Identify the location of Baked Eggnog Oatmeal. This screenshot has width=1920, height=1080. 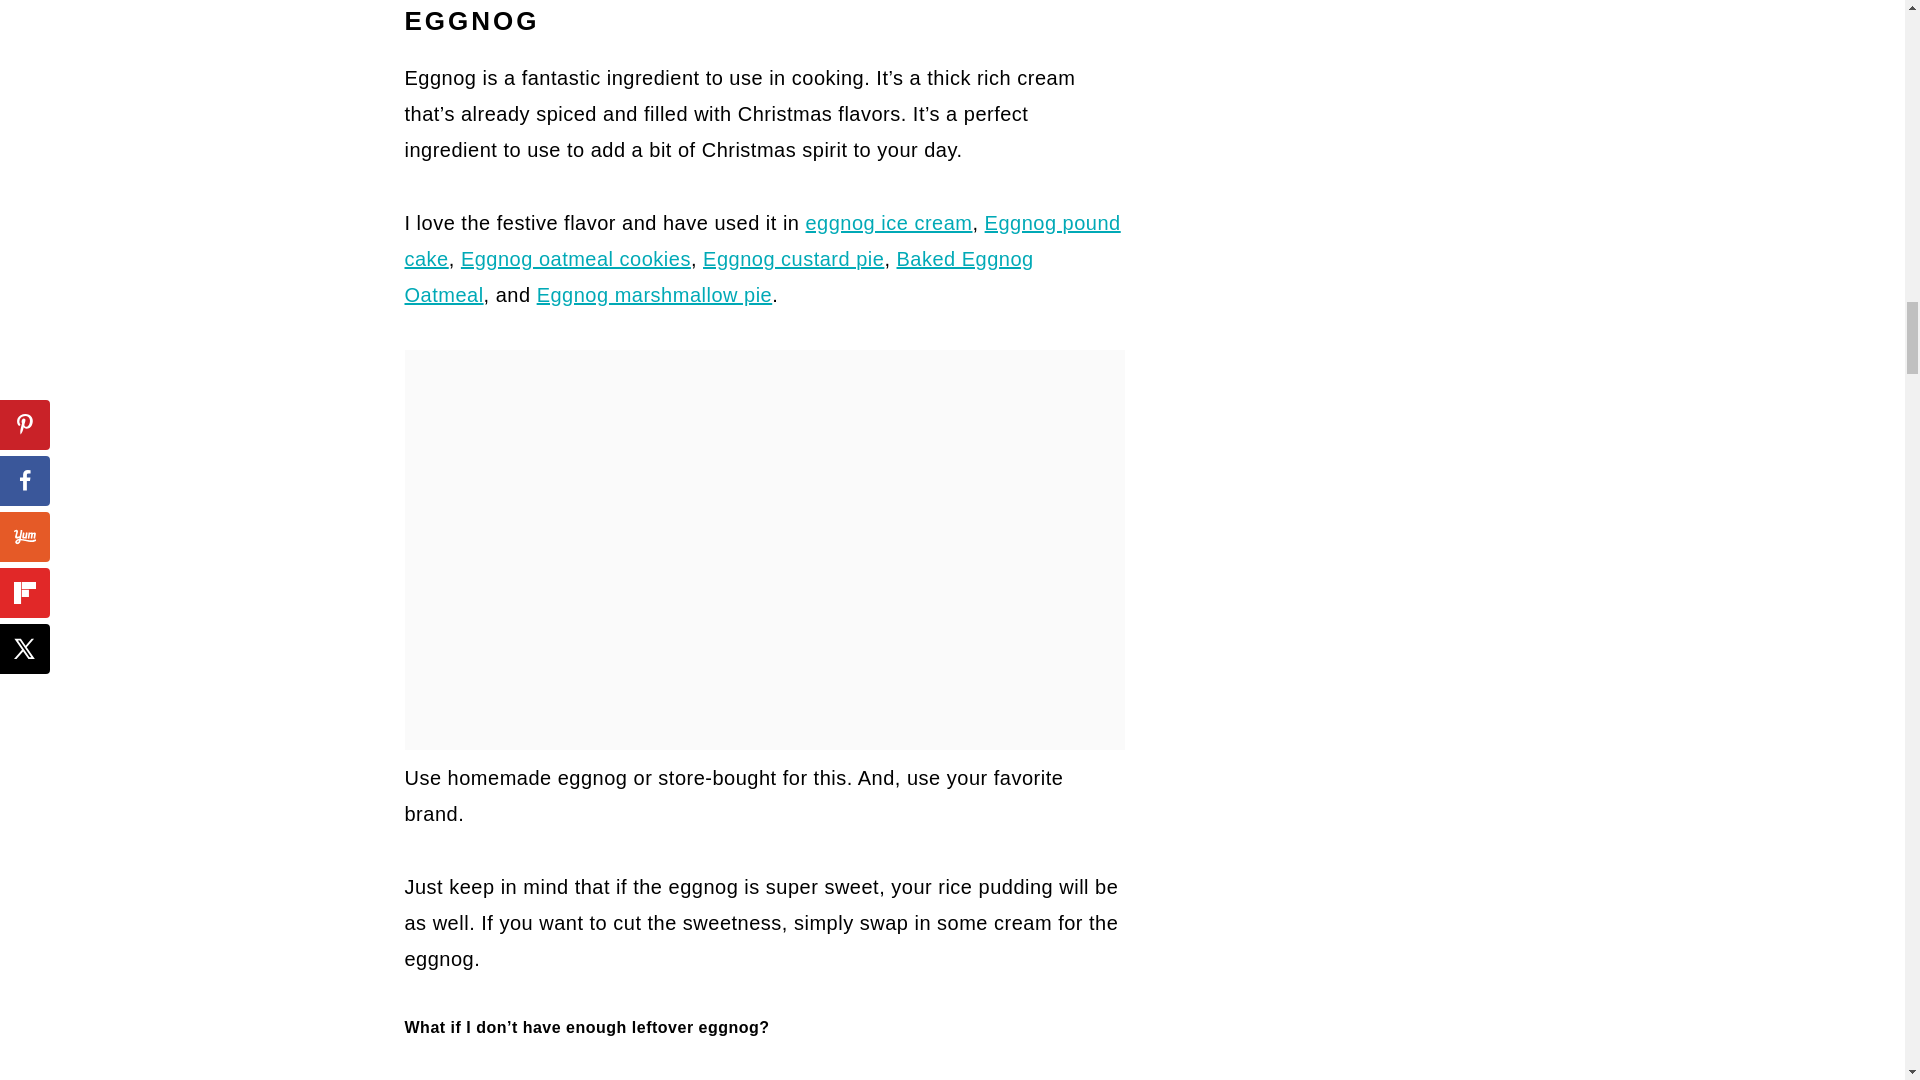
(718, 276).